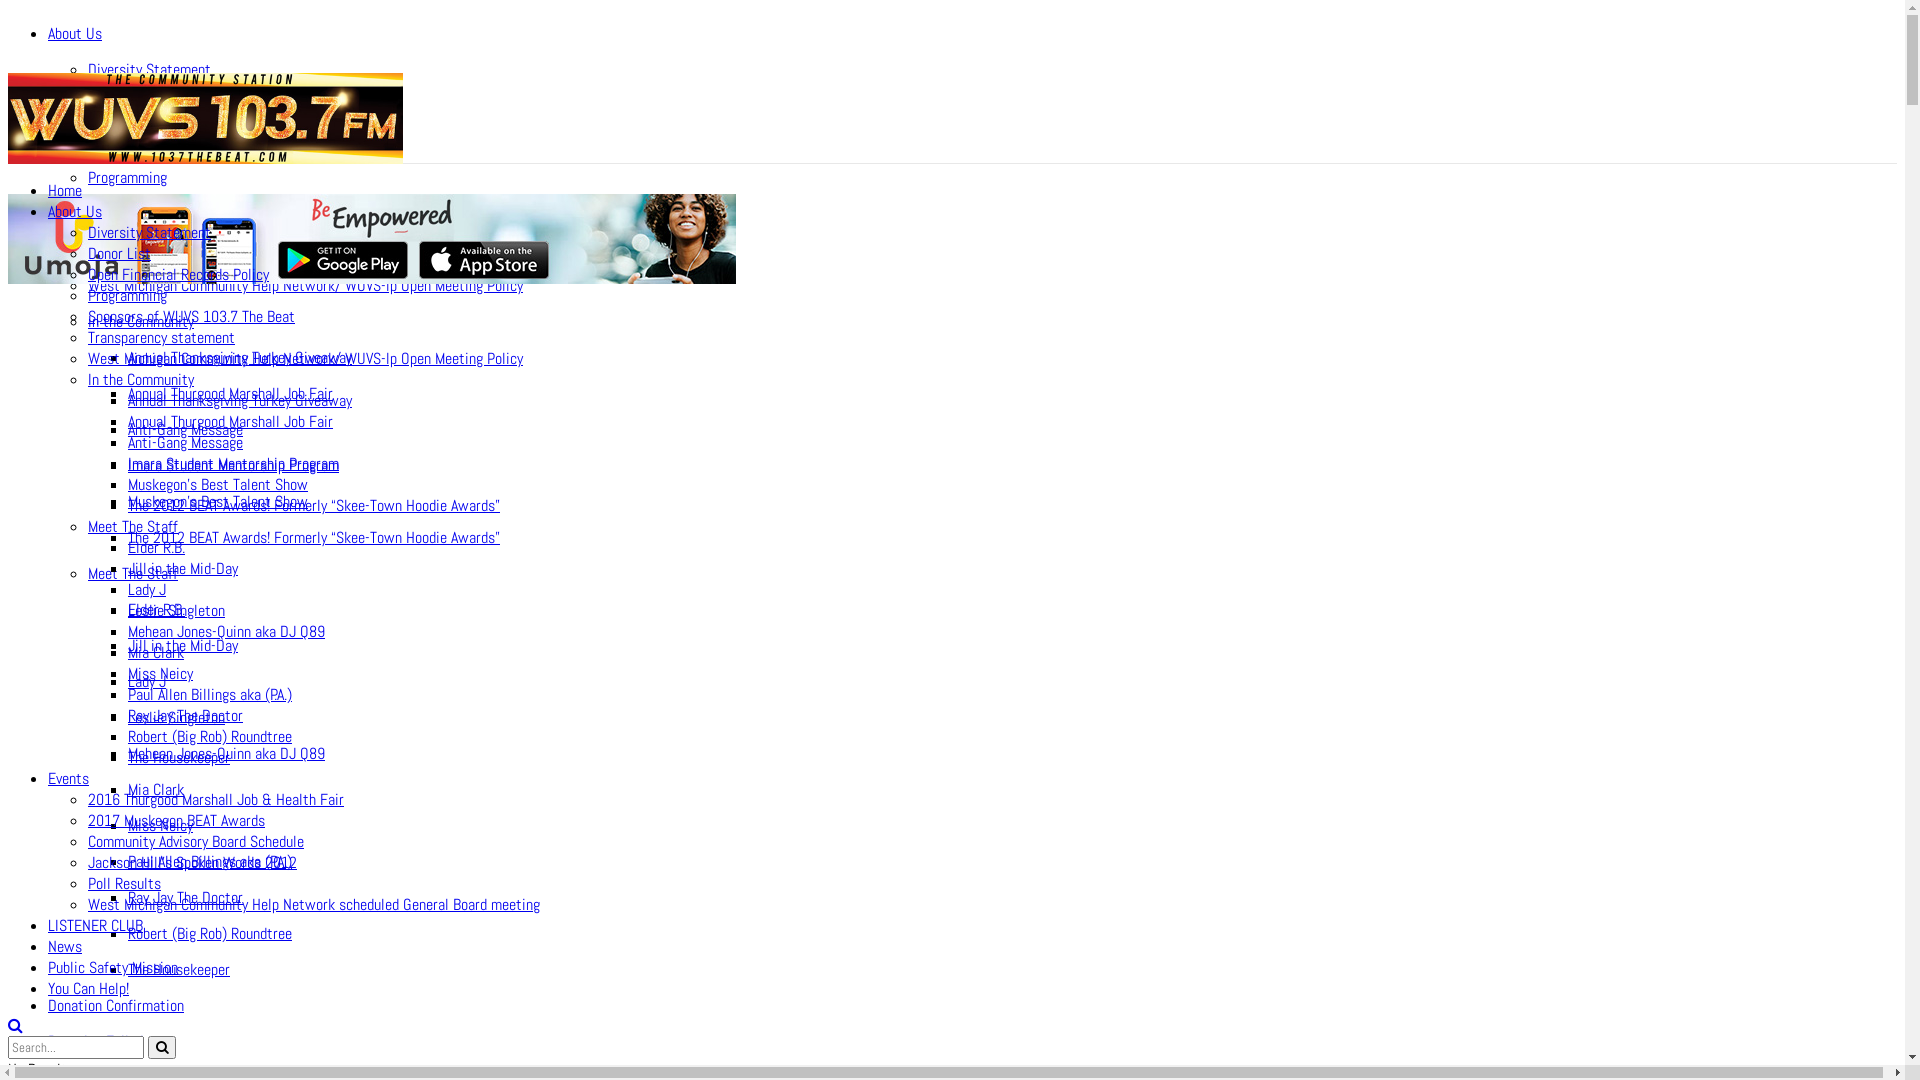 This screenshot has width=1920, height=1080. What do you see at coordinates (116, 1006) in the screenshot?
I see `Donation Confirmation` at bounding box center [116, 1006].